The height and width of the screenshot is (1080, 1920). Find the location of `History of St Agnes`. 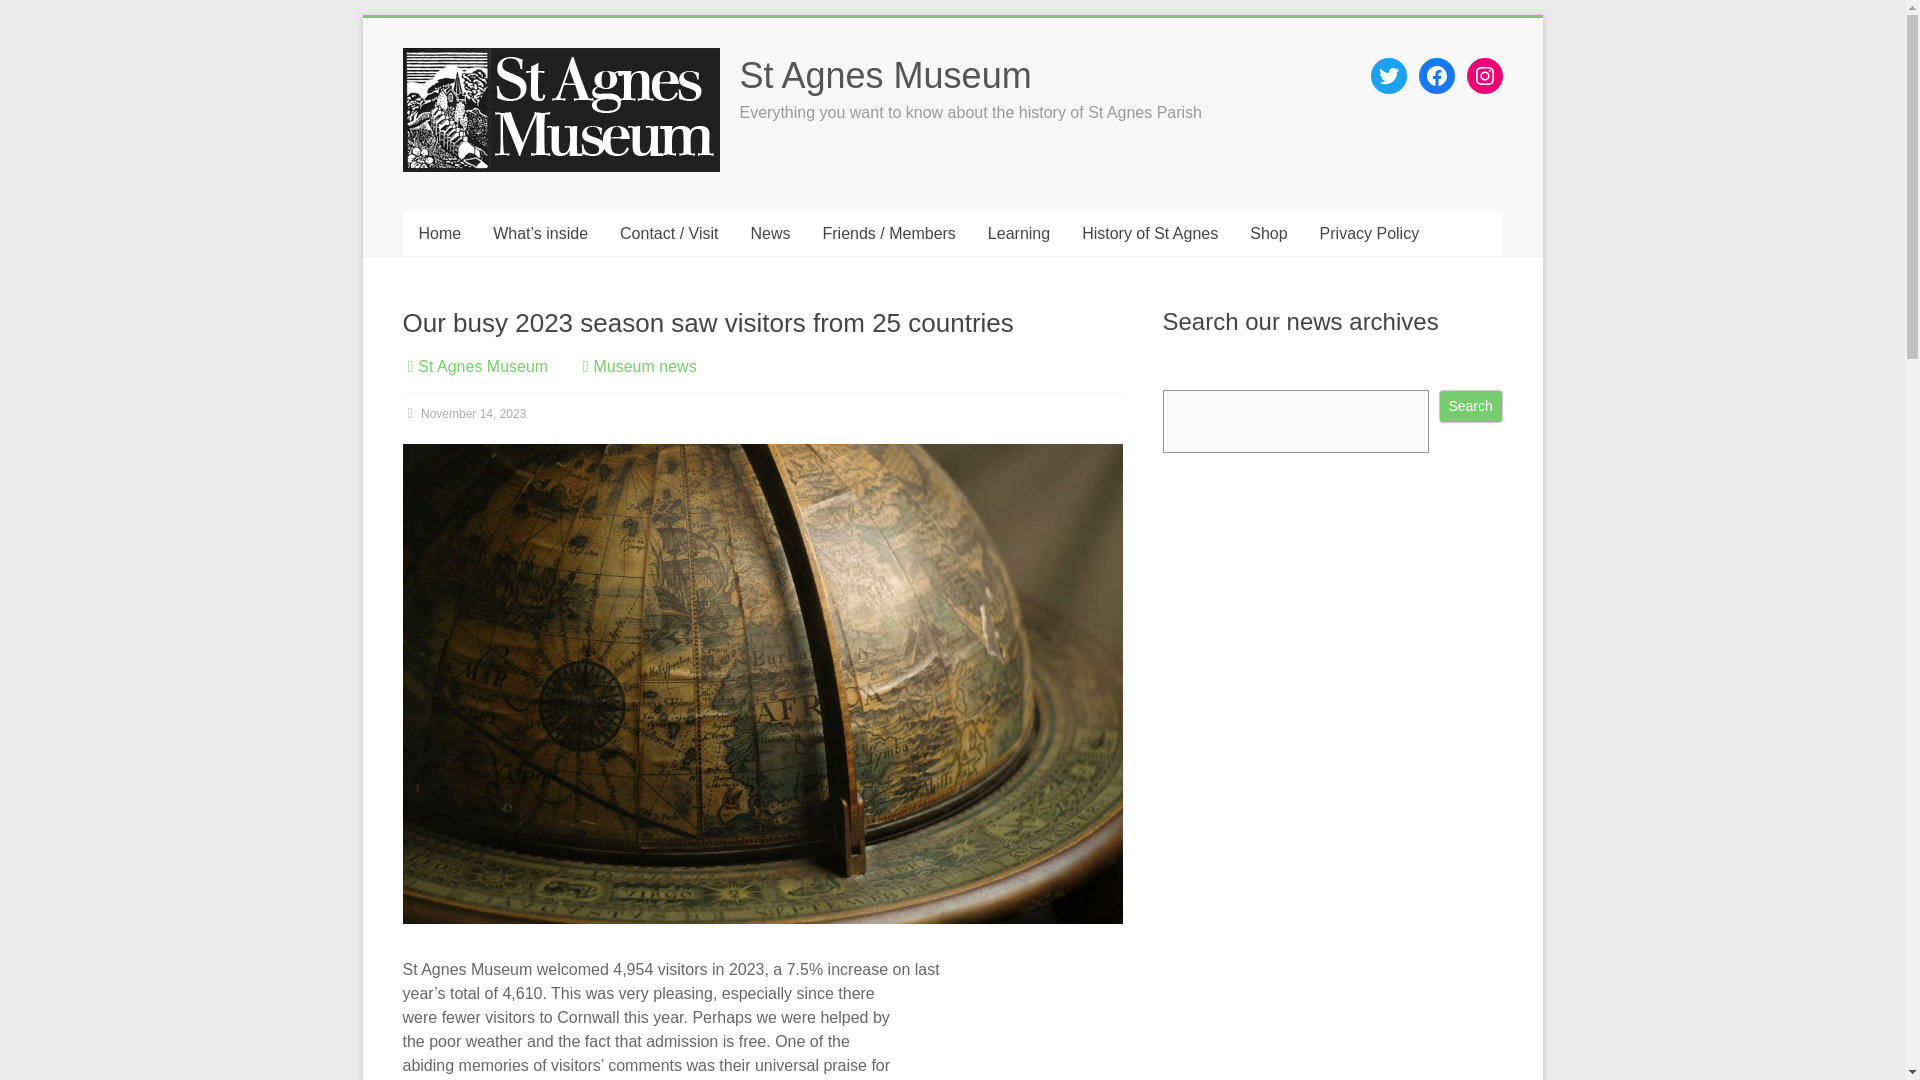

History of St Agnes is located at coordinates (1150, 233).